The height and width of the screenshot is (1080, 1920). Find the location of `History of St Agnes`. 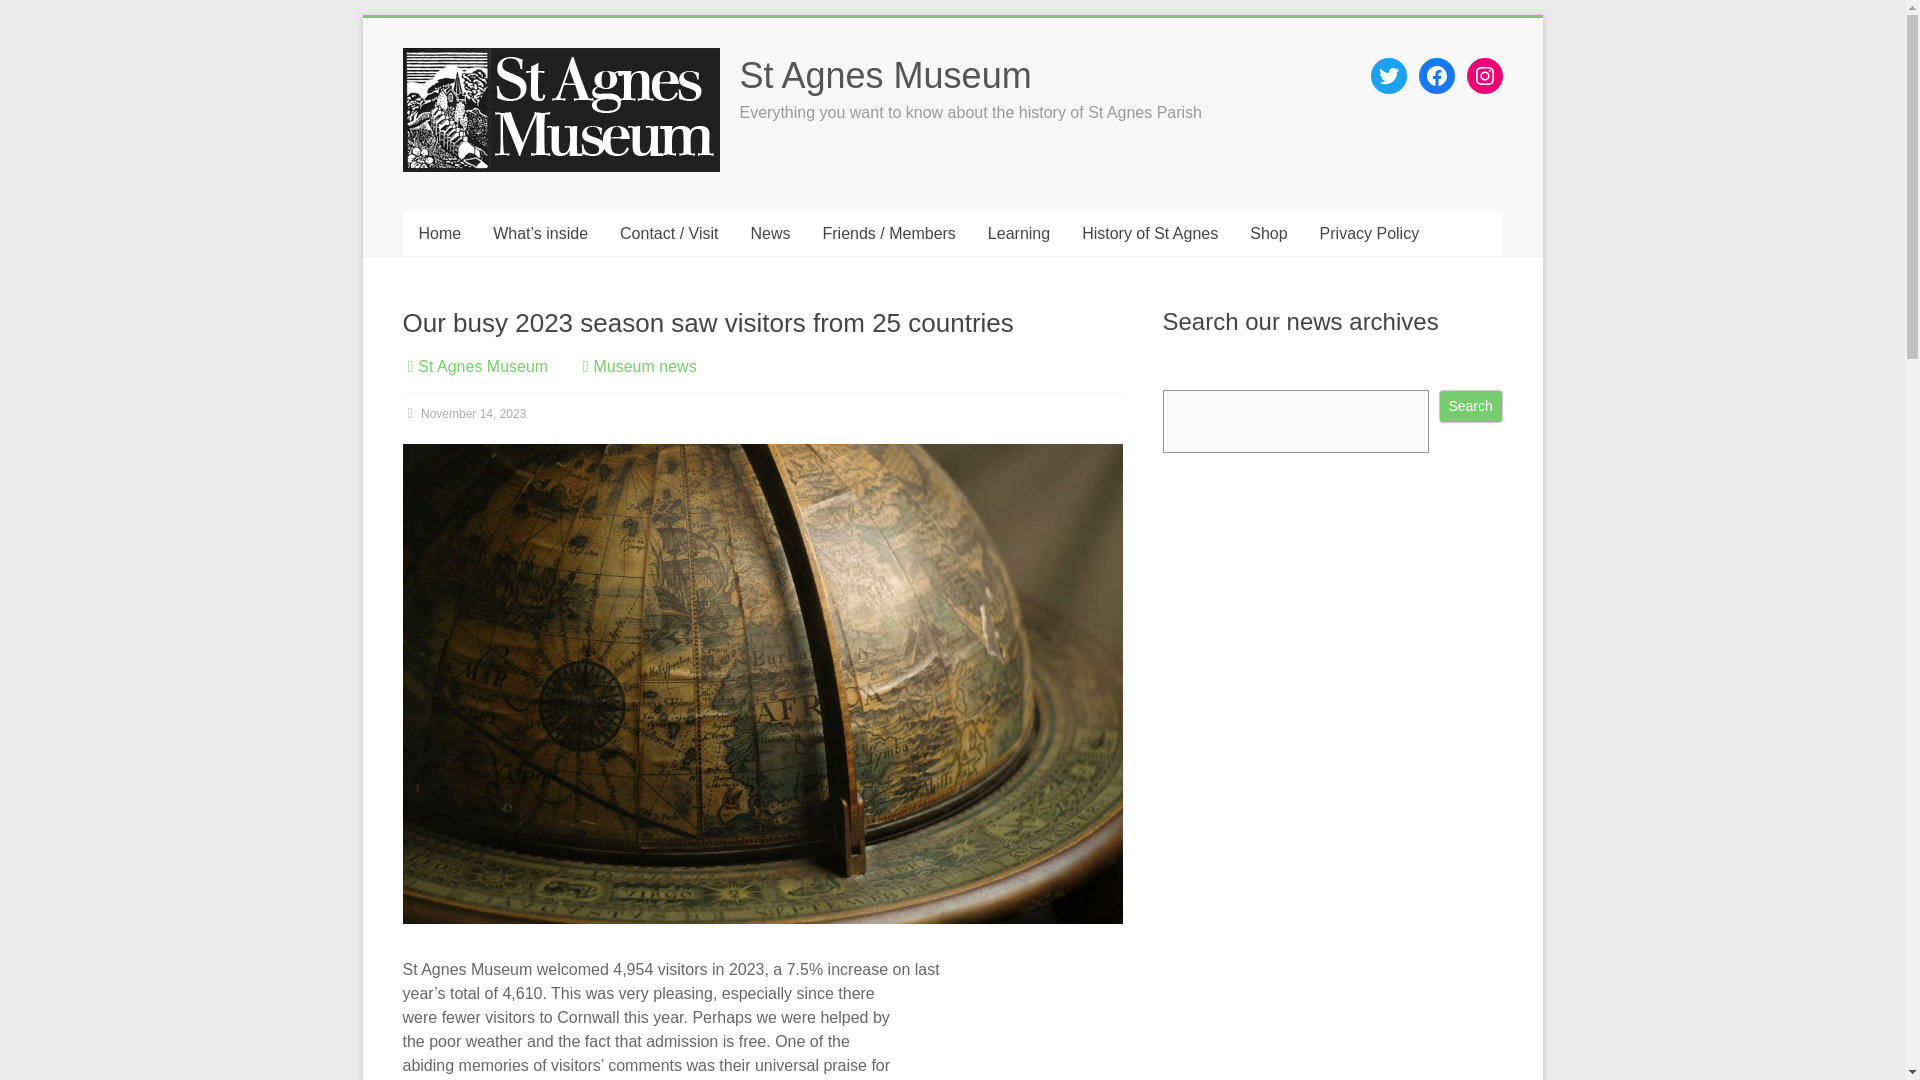

History of St Agnes is located at coordinates (1150, 233).